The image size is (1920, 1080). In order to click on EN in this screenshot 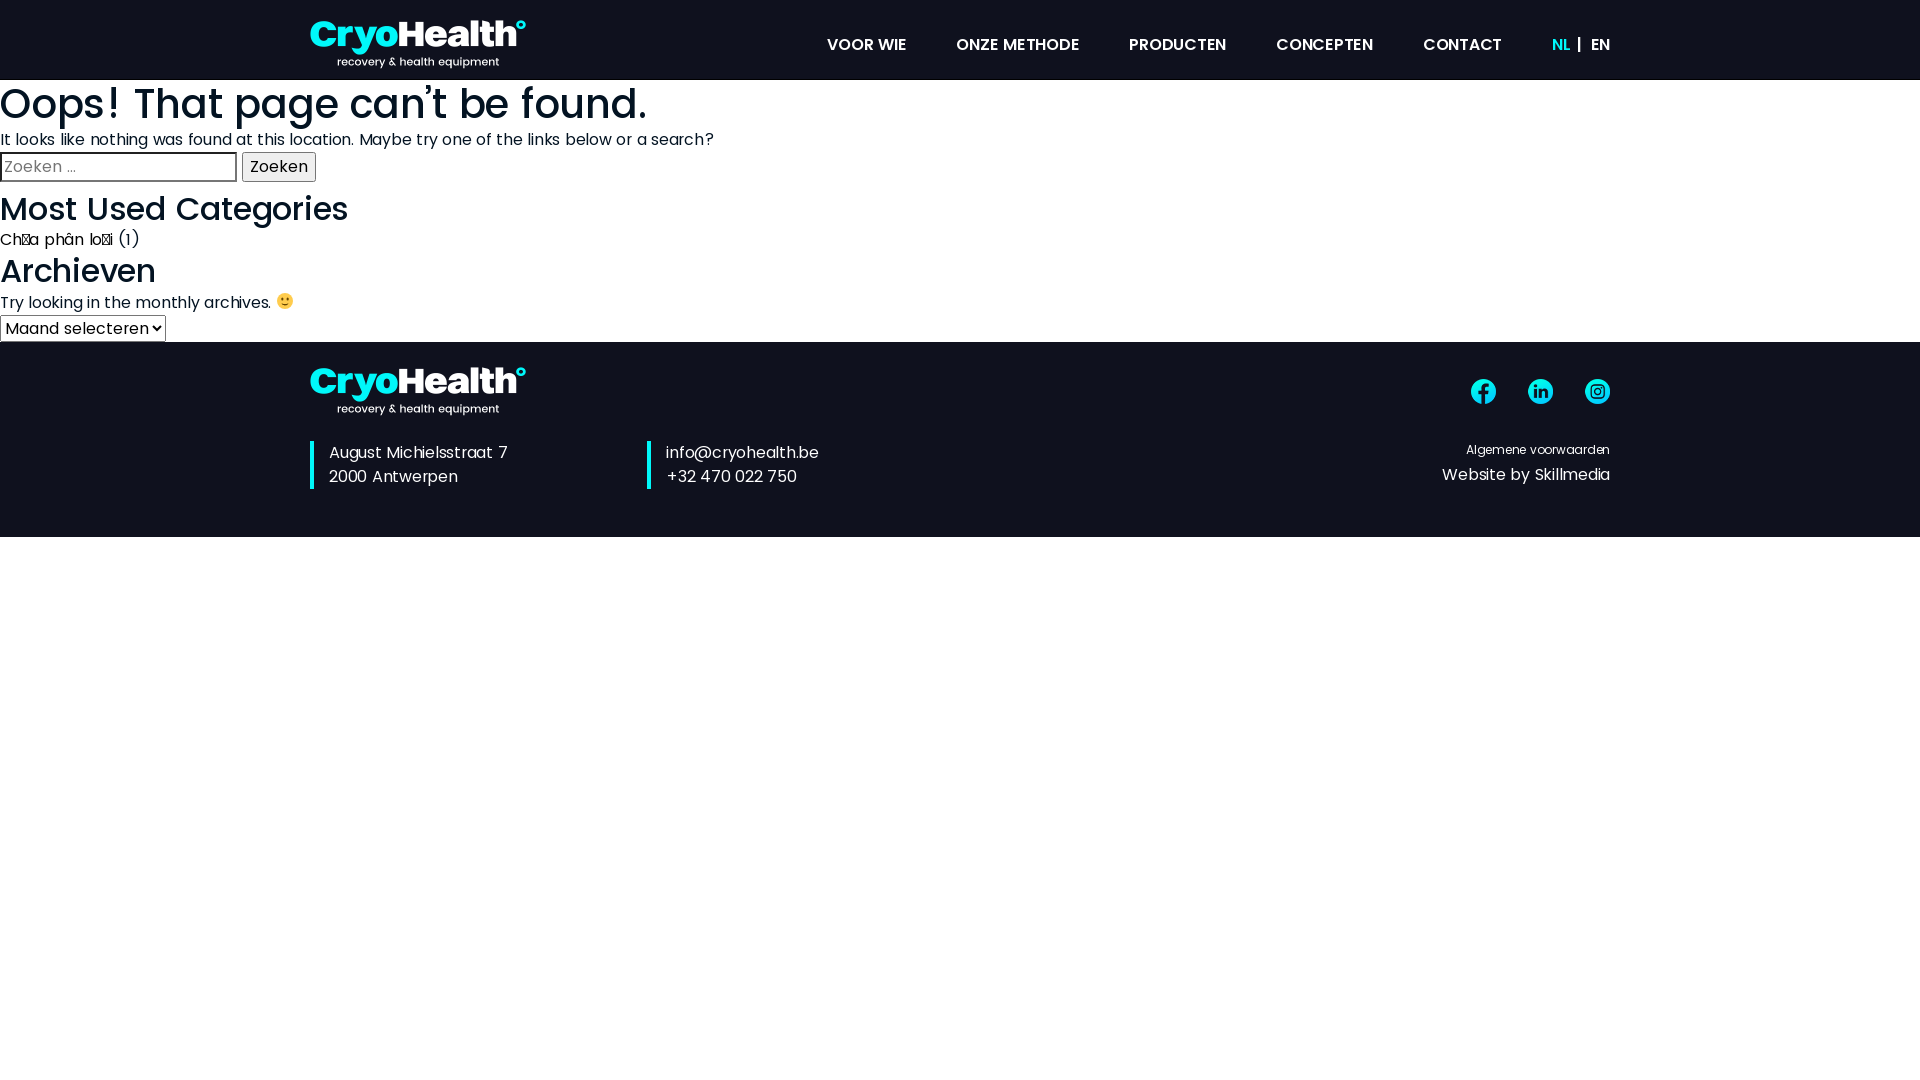, I will do `click(1600, 44)`.